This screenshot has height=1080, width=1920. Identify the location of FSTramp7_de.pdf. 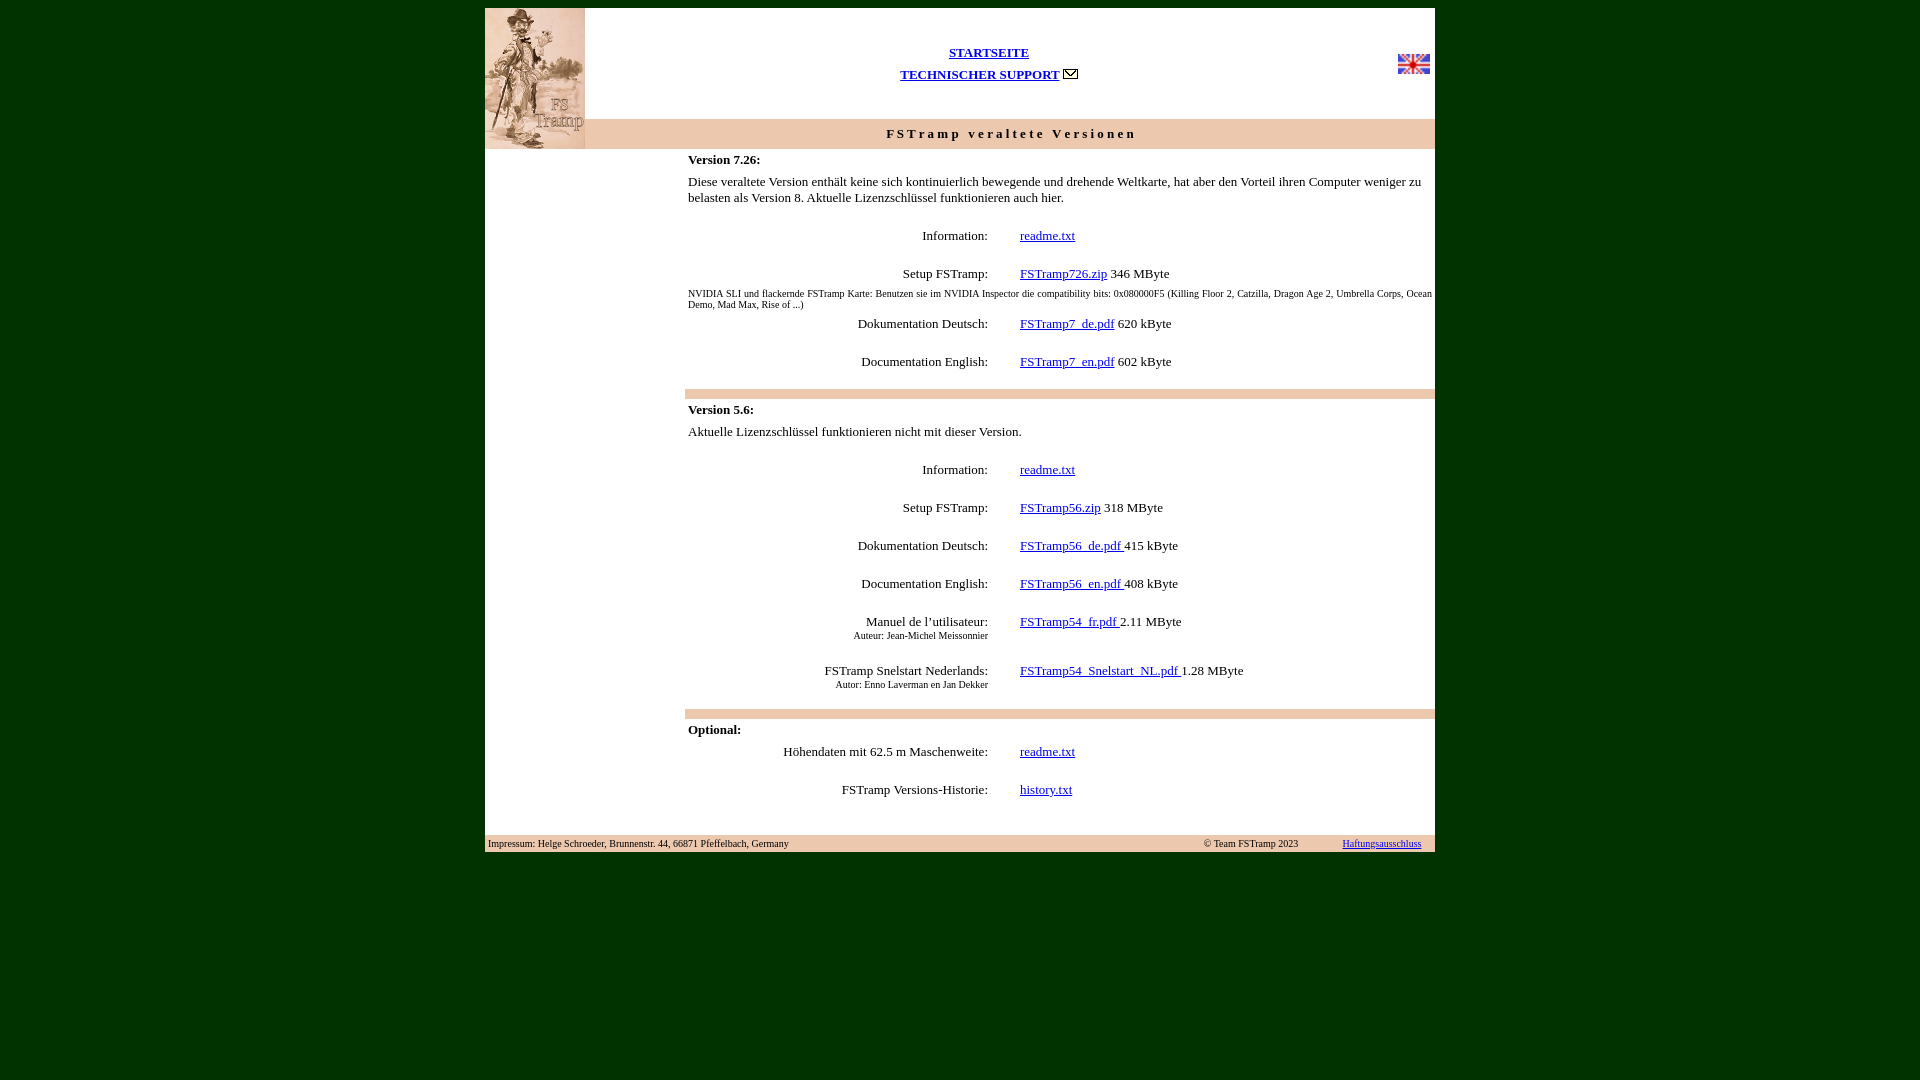
(1068, 324).